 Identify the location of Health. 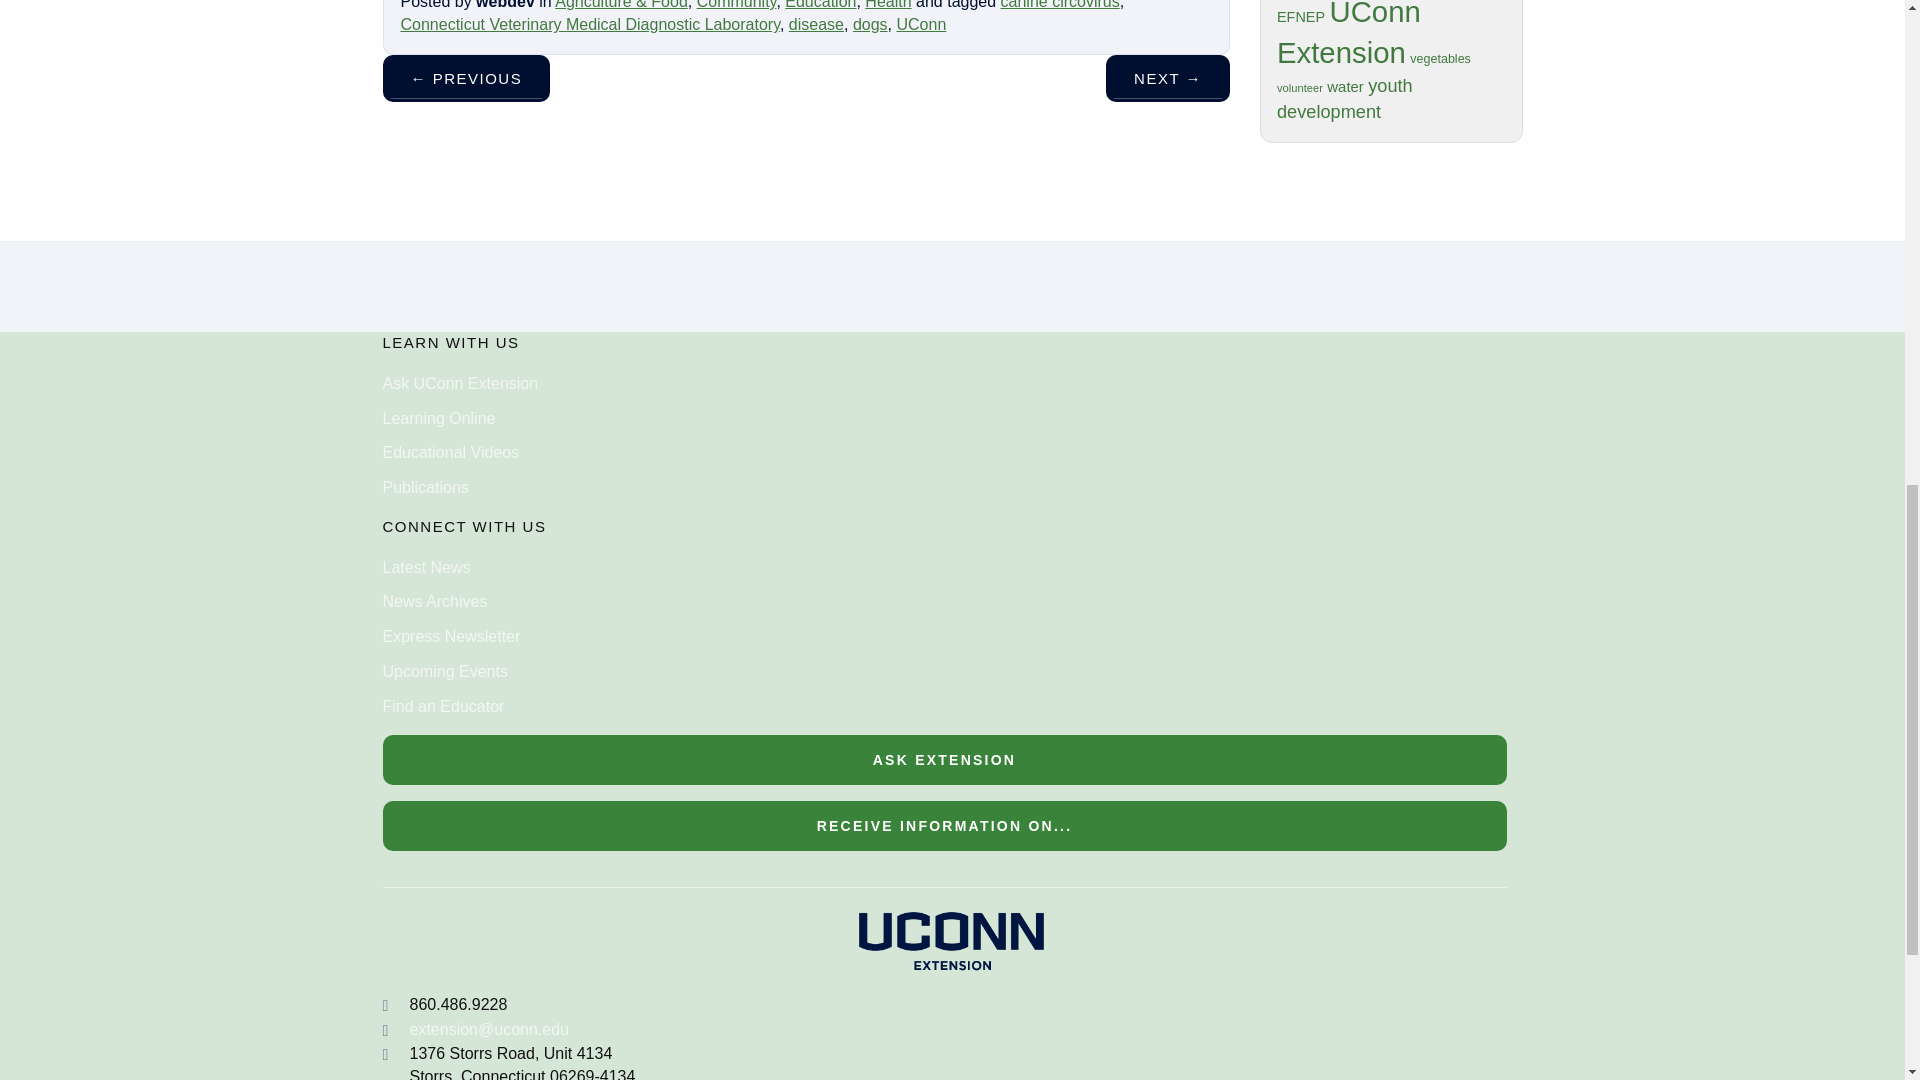
(888, 4).